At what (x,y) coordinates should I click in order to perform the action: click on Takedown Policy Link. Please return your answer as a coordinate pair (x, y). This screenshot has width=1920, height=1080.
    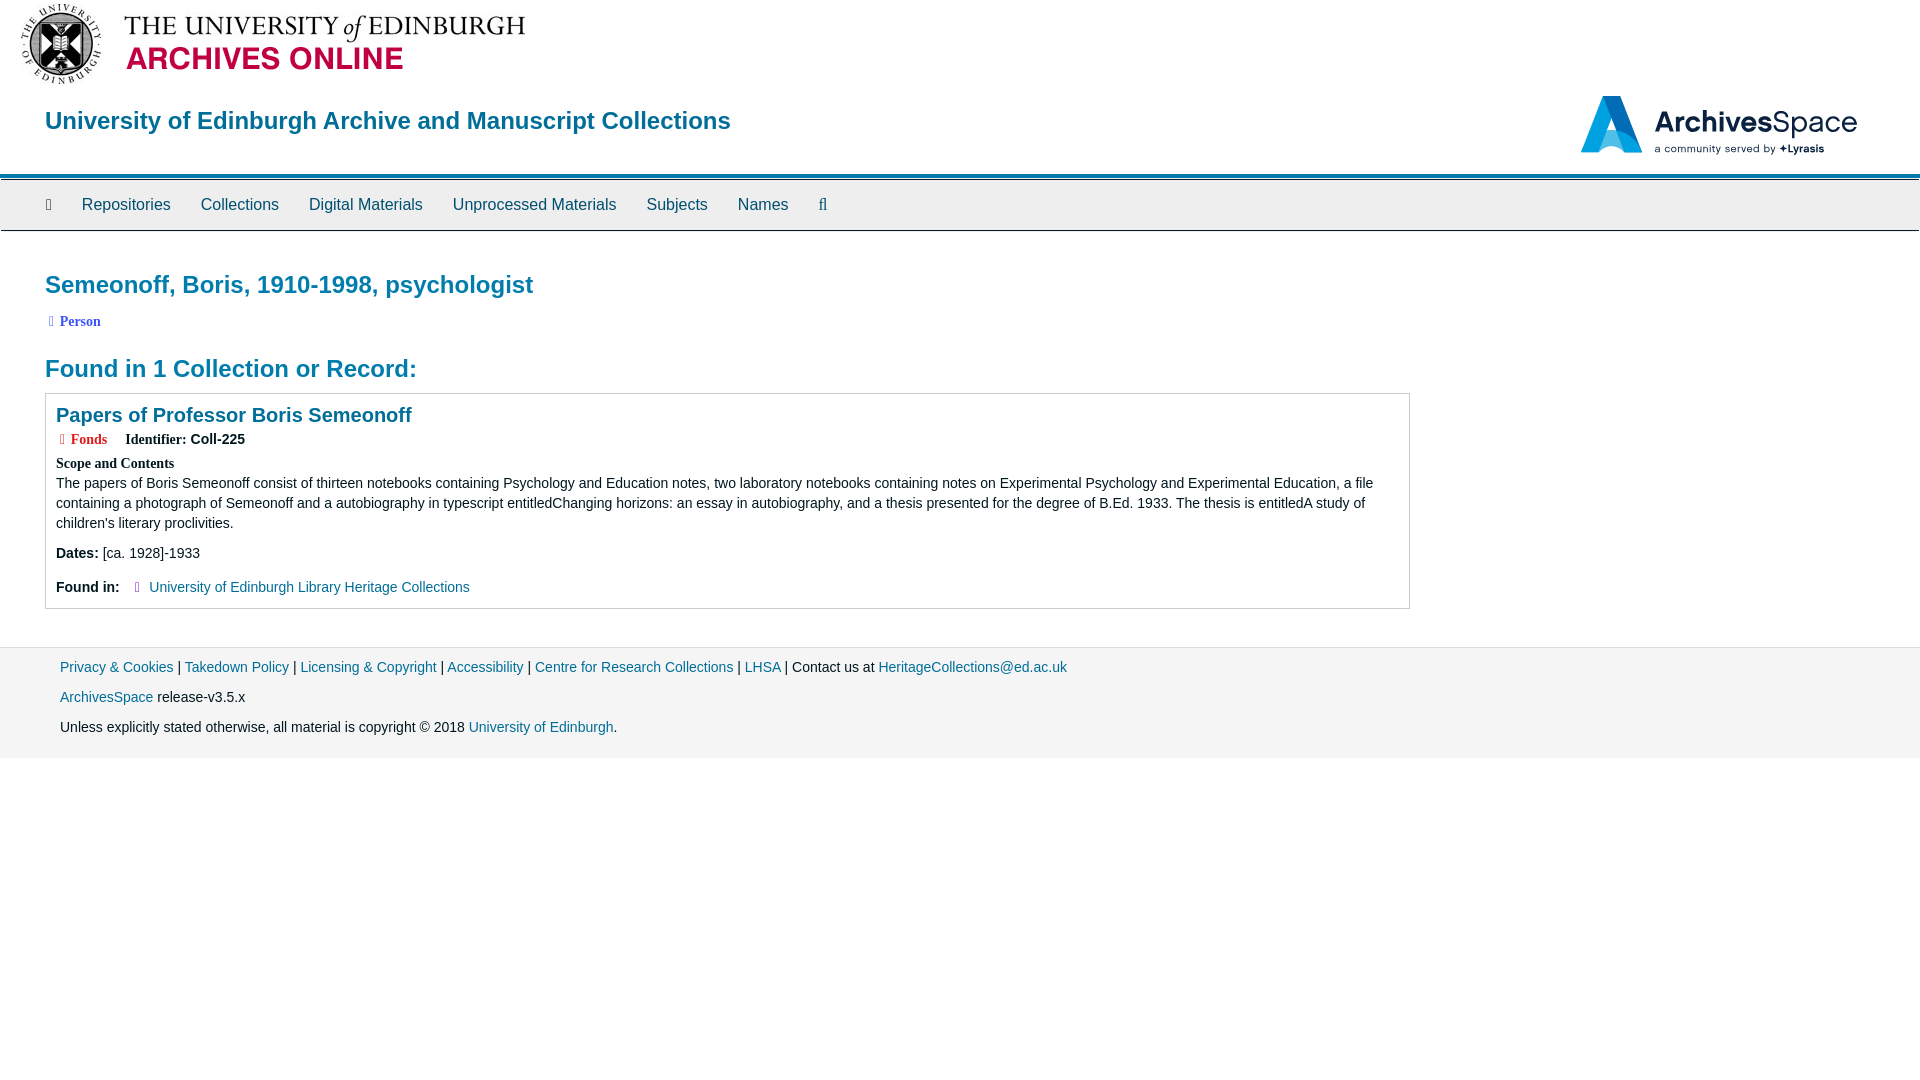
    Looking at the image, I should click on (236, 666).